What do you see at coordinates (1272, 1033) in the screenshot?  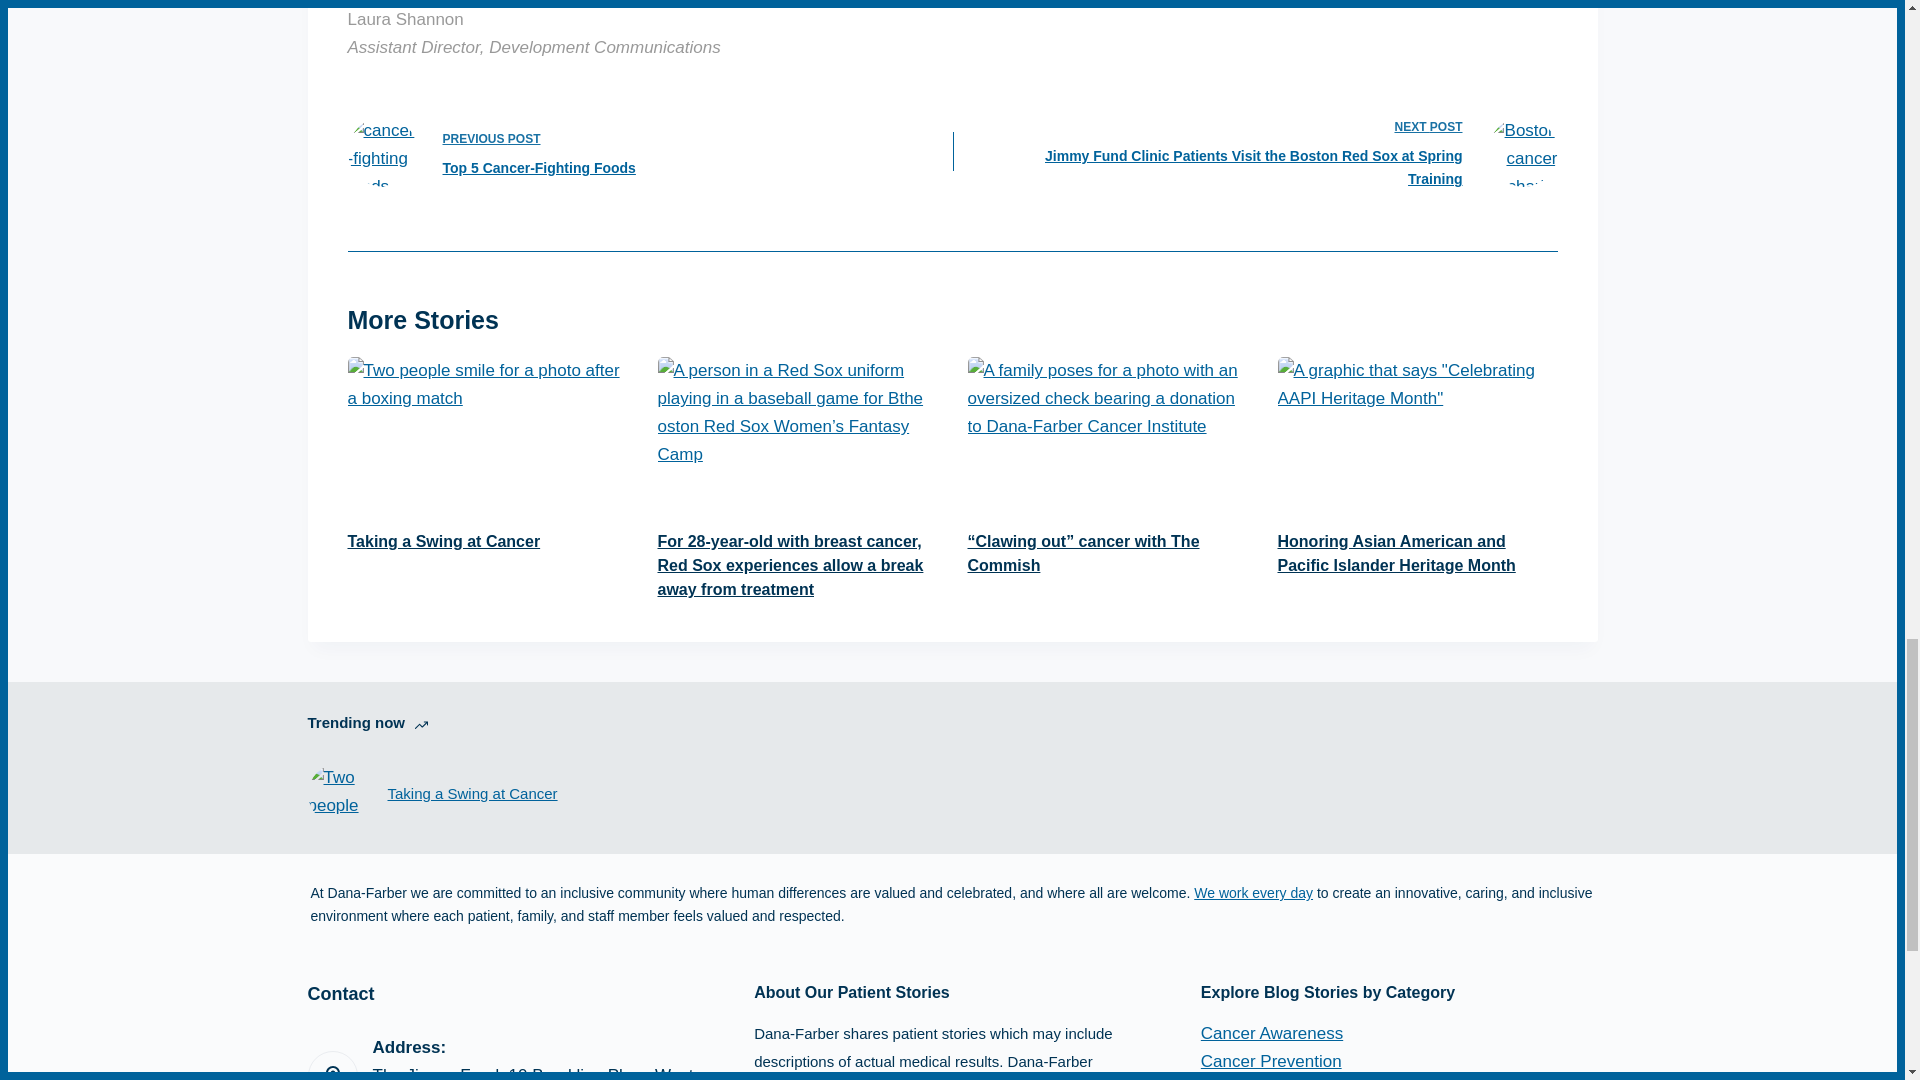 I see `We work every day` at bounding box center [1272, 1033].